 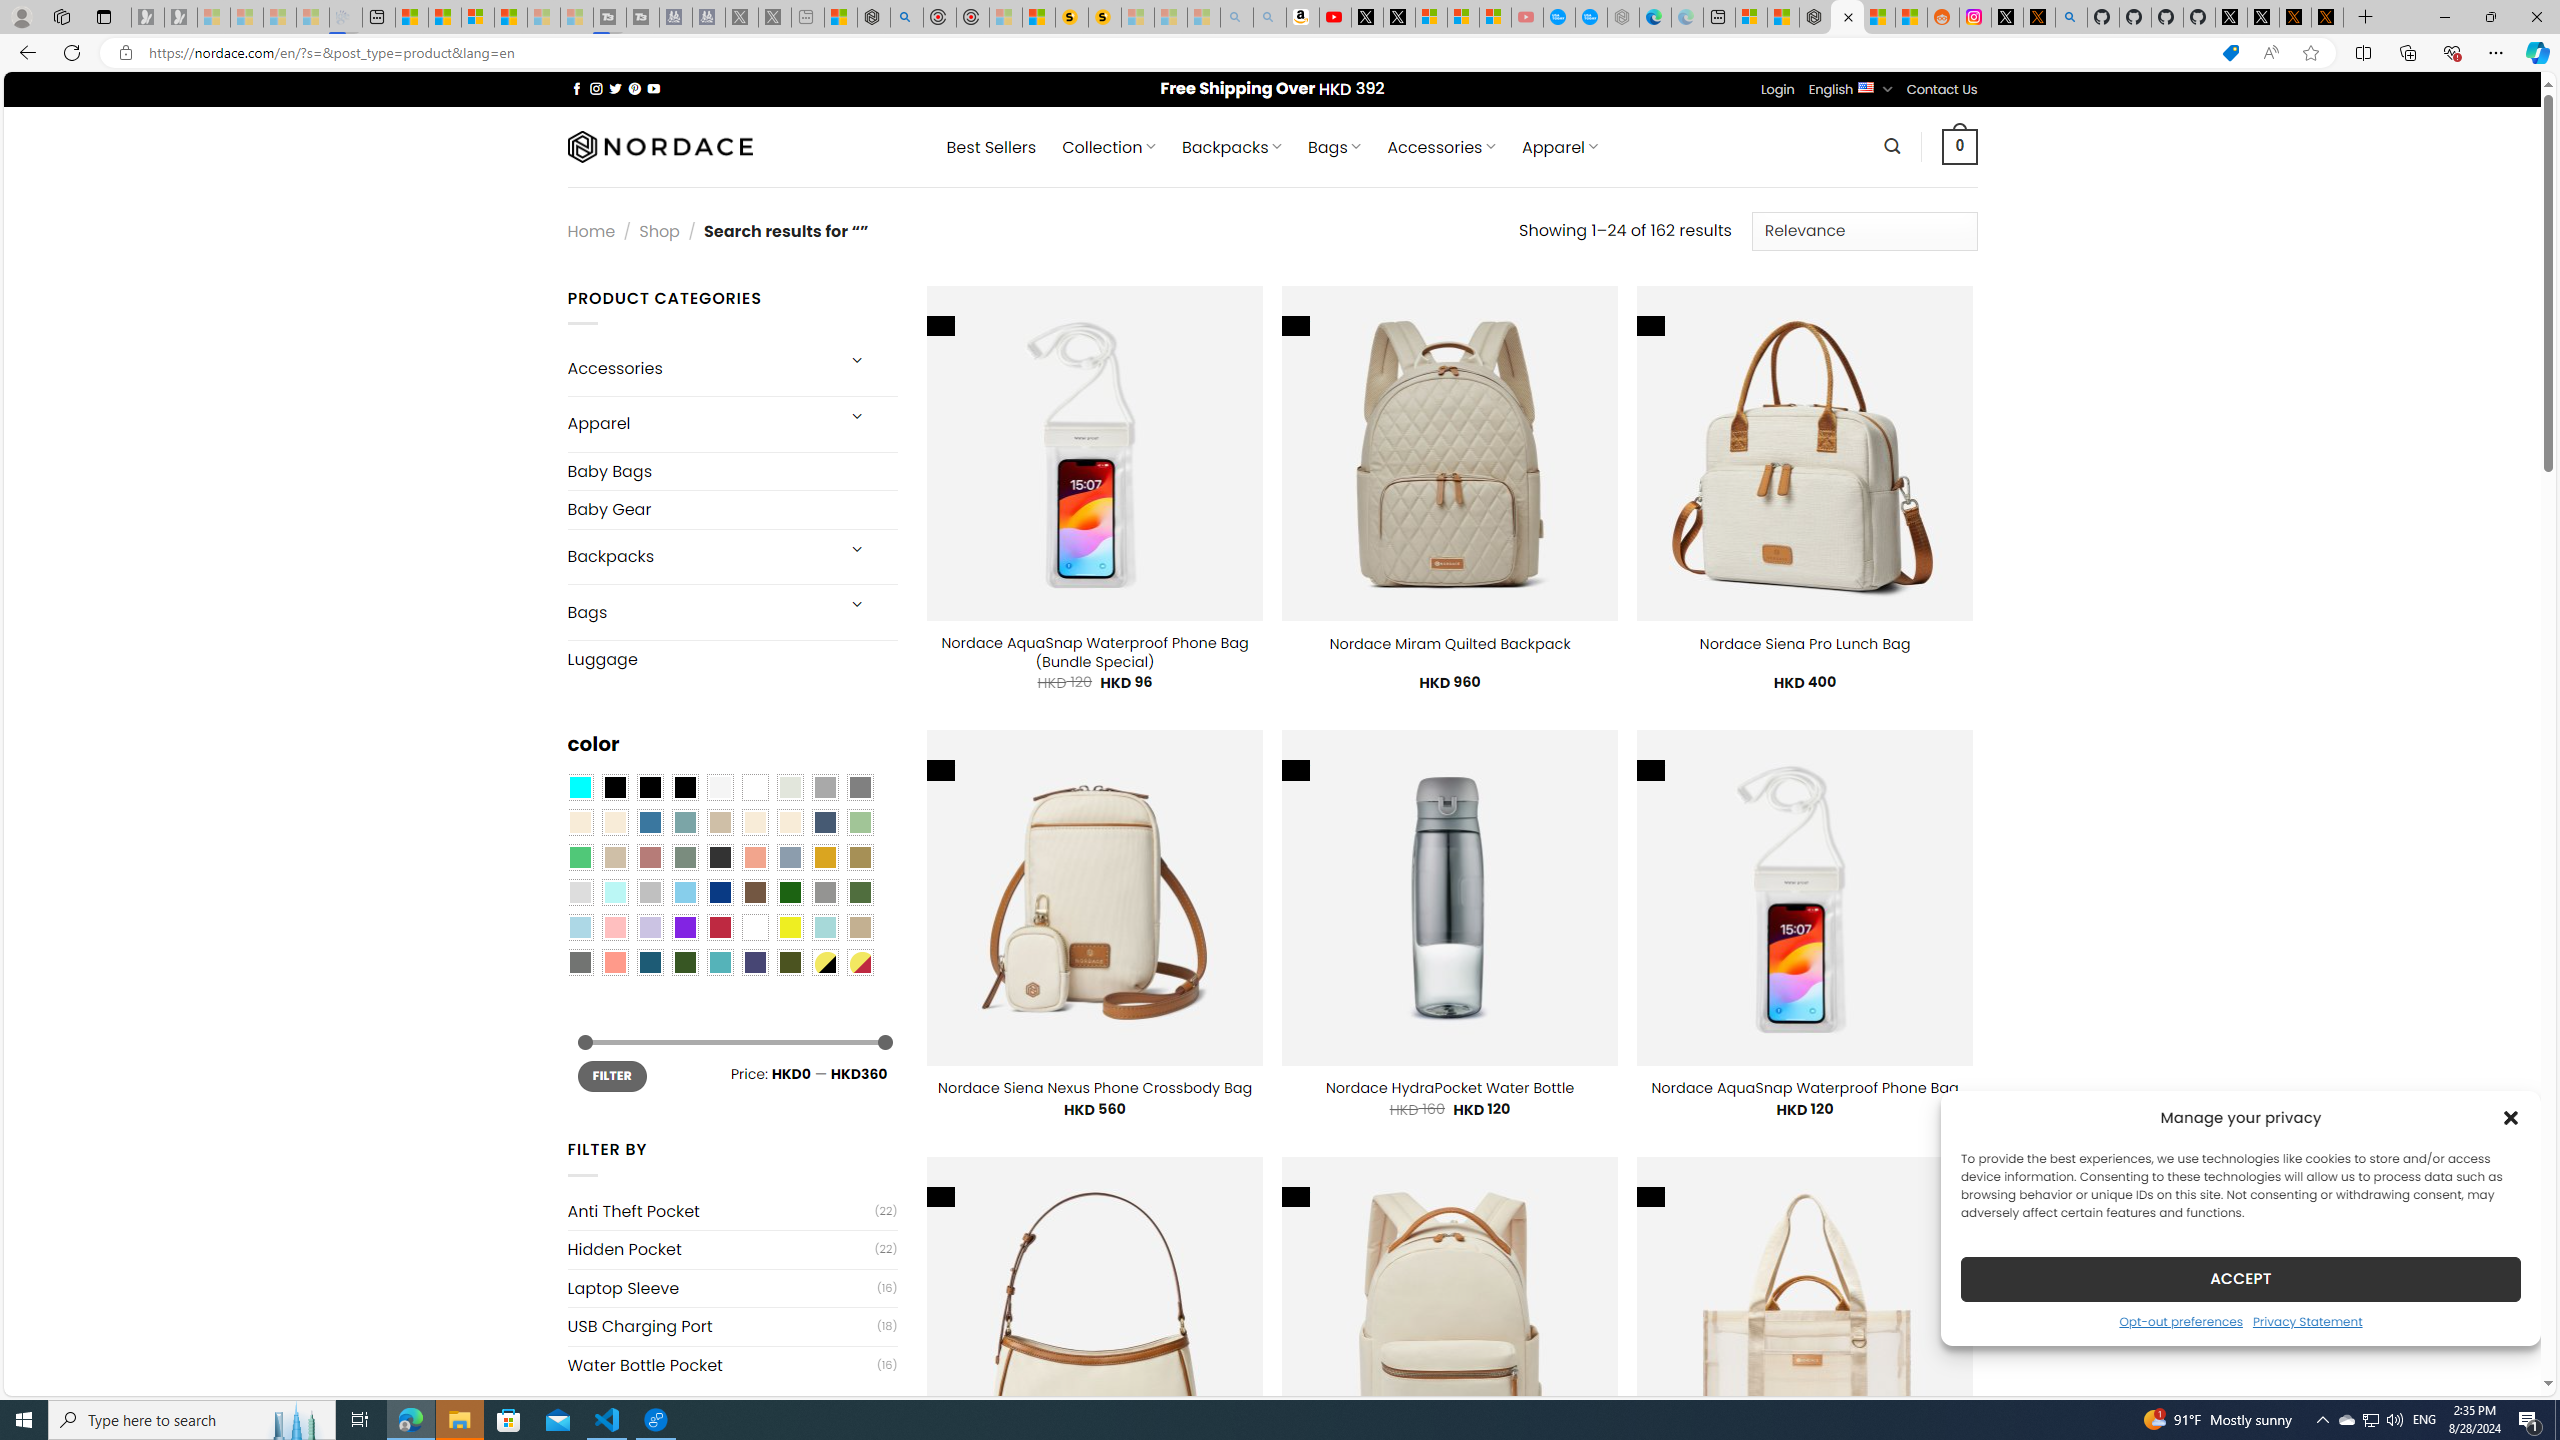 What do you see at coordinates (684, 927) in the screenshot?
I see `Purple` at bounding box center [684, 927].